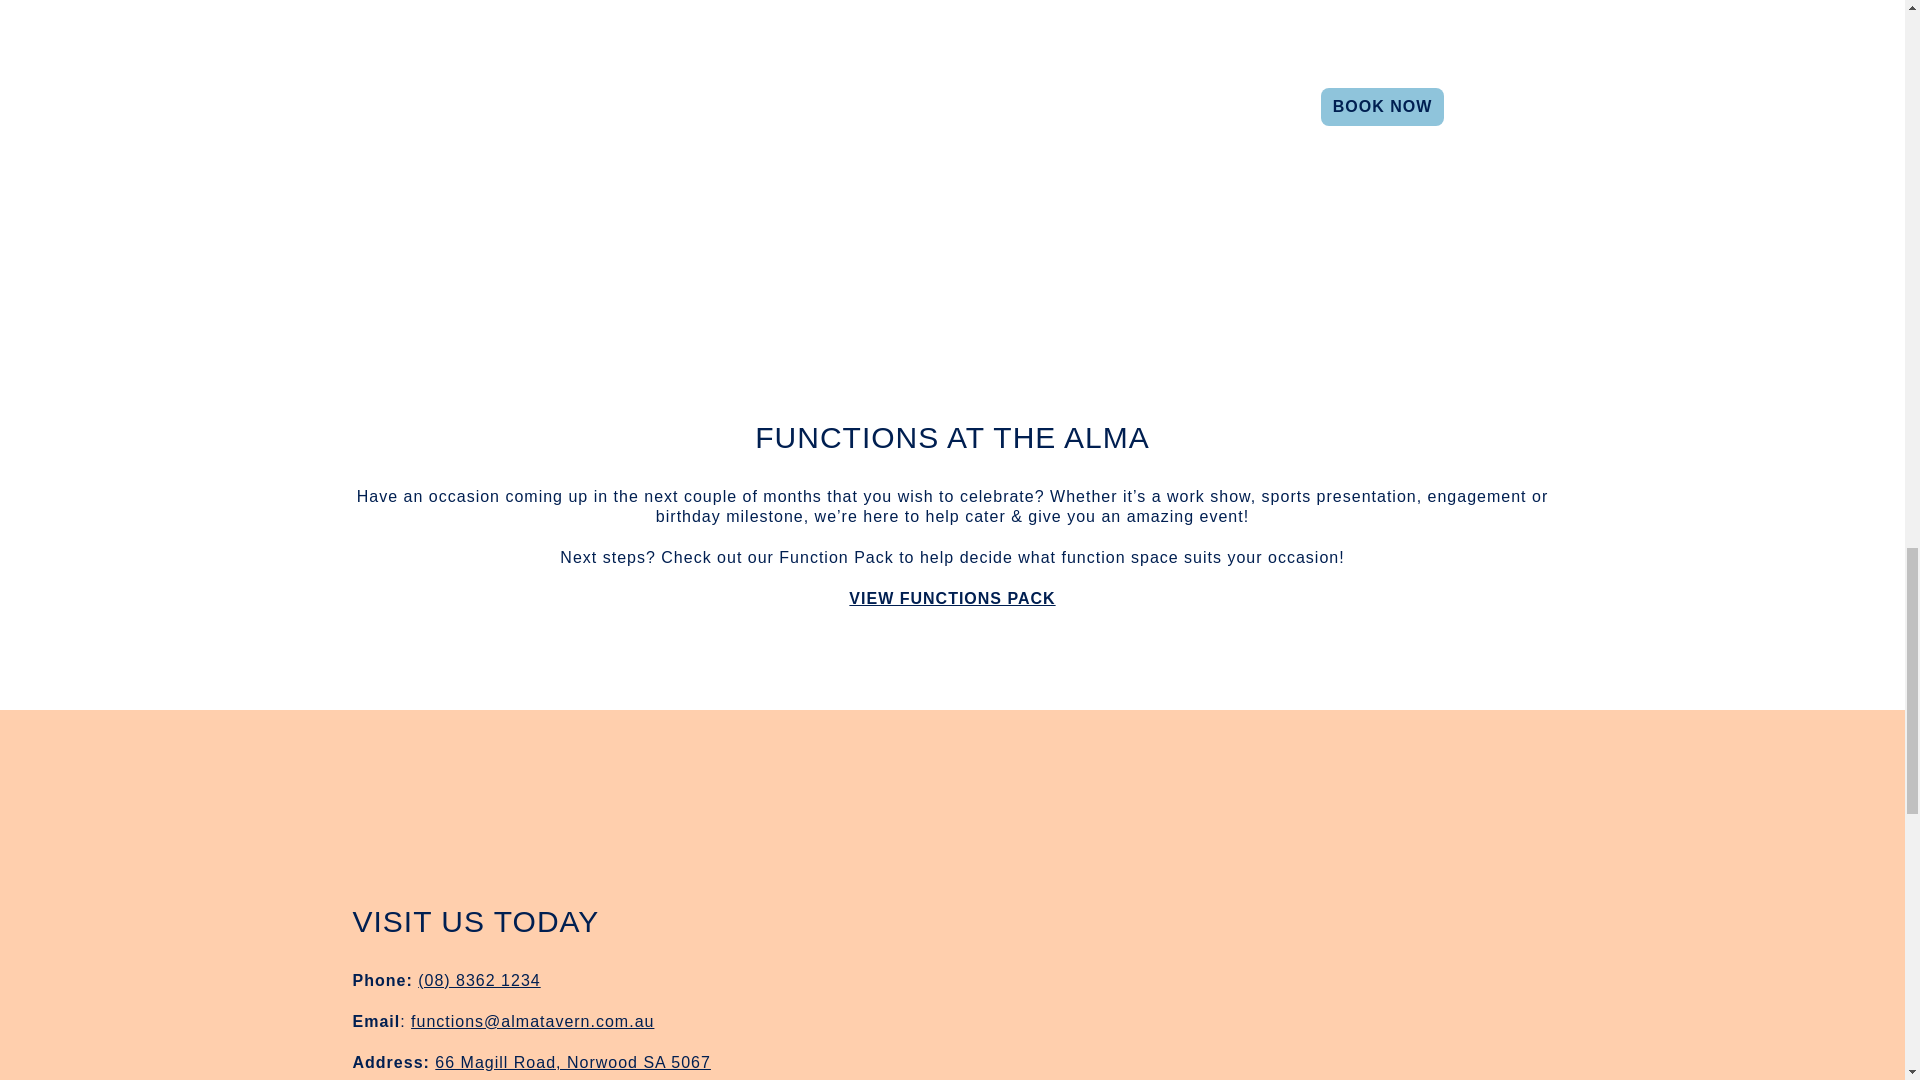  Describe the element at coordinates (951, 598) in the screenshot. I see `VIEW FUNCTIONS PACK` at that location.